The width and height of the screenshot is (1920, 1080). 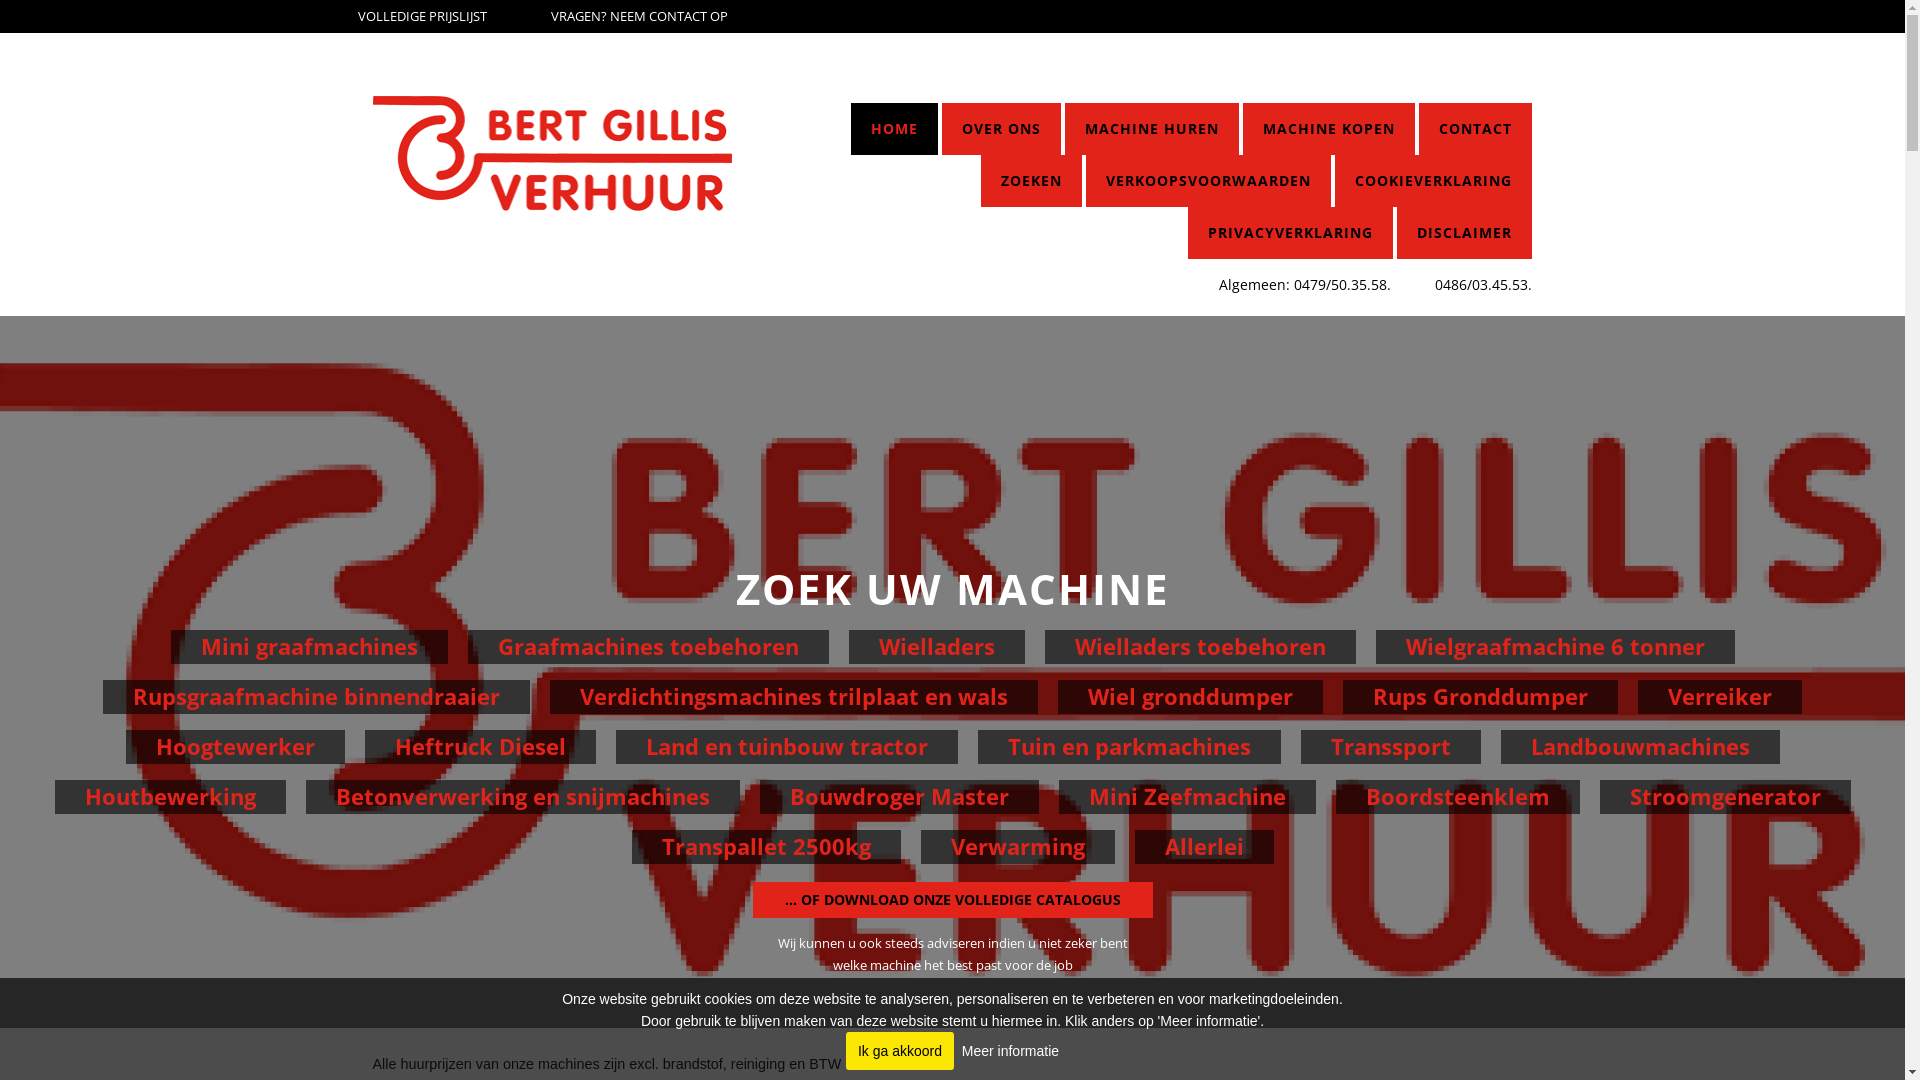 What do you see at coordinates (1186, 797) in the screenshot?
I see `Mini Zeefmachine` at bounding box center [1186, 797].